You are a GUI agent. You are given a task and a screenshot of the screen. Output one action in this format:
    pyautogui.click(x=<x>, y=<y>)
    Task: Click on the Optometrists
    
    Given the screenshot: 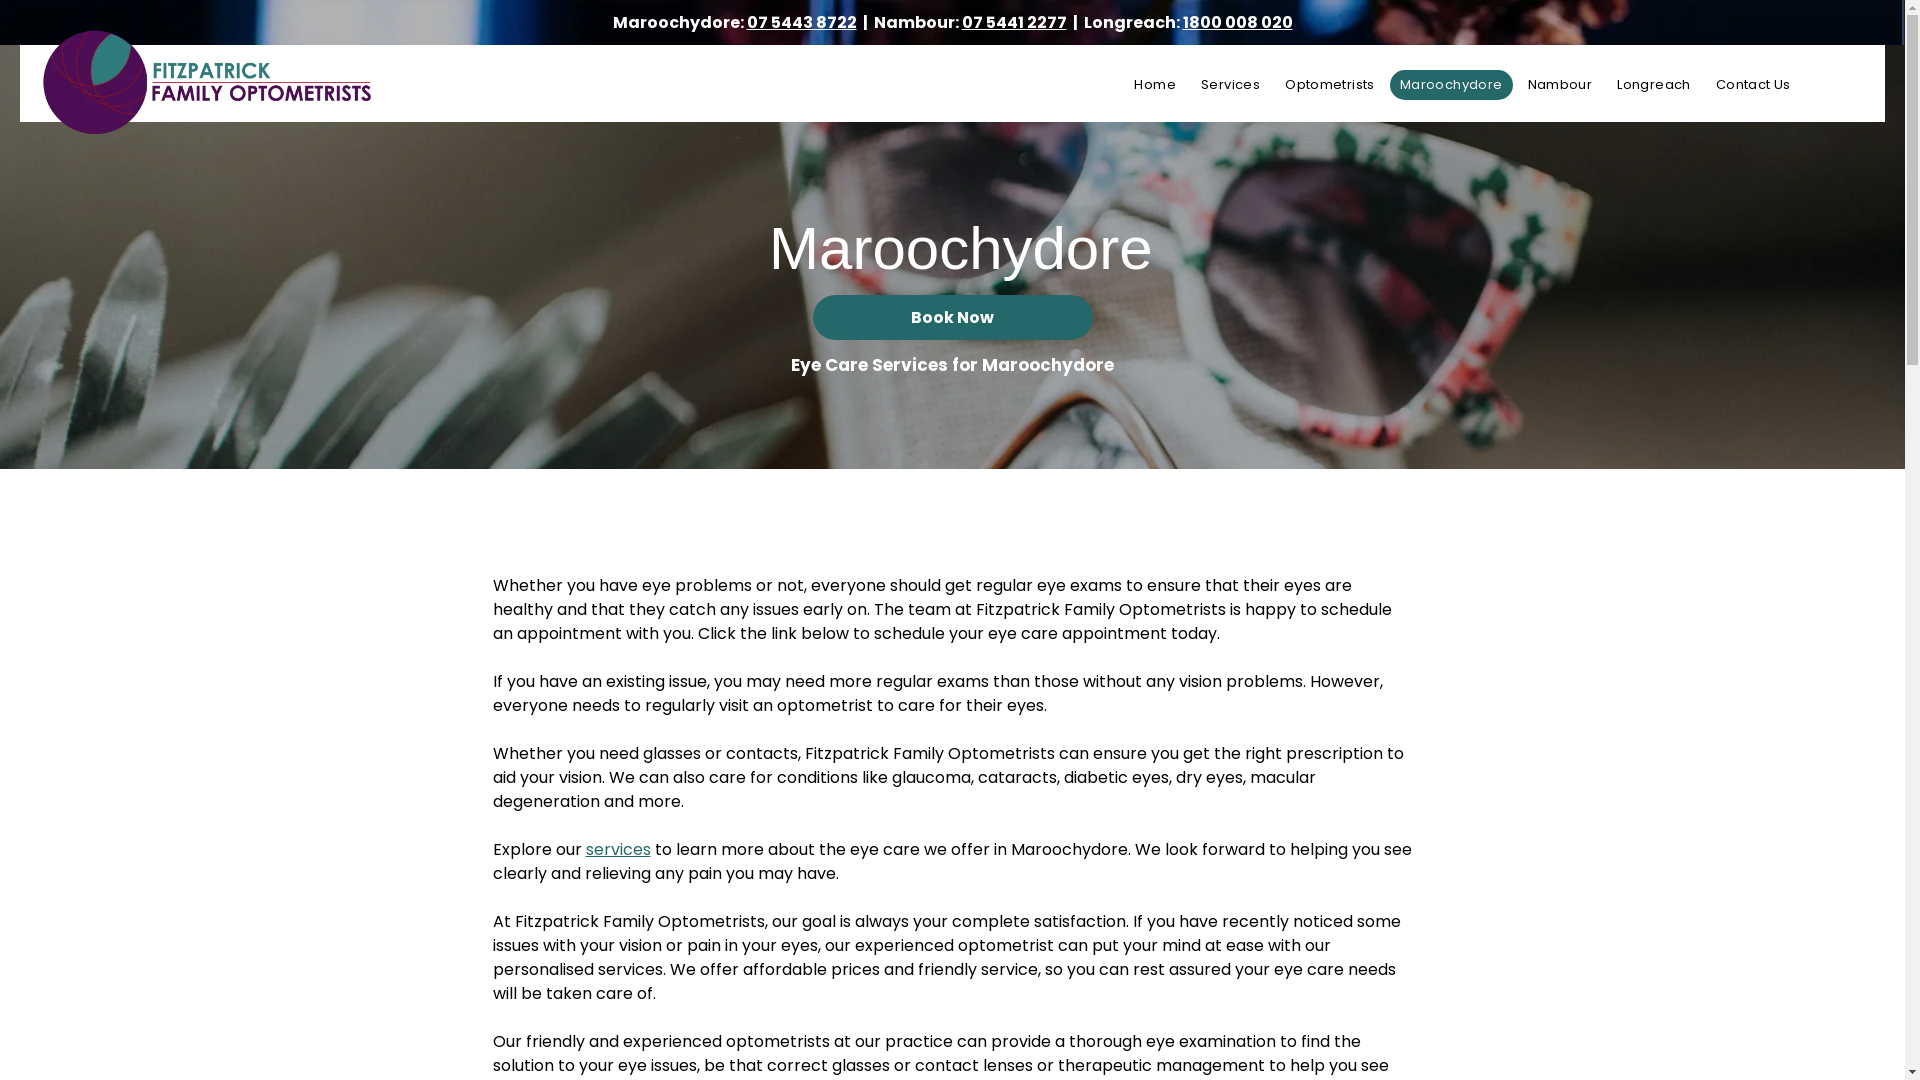 What is the action you would take?
    pyautogui.click(x=1330, y=85)
    